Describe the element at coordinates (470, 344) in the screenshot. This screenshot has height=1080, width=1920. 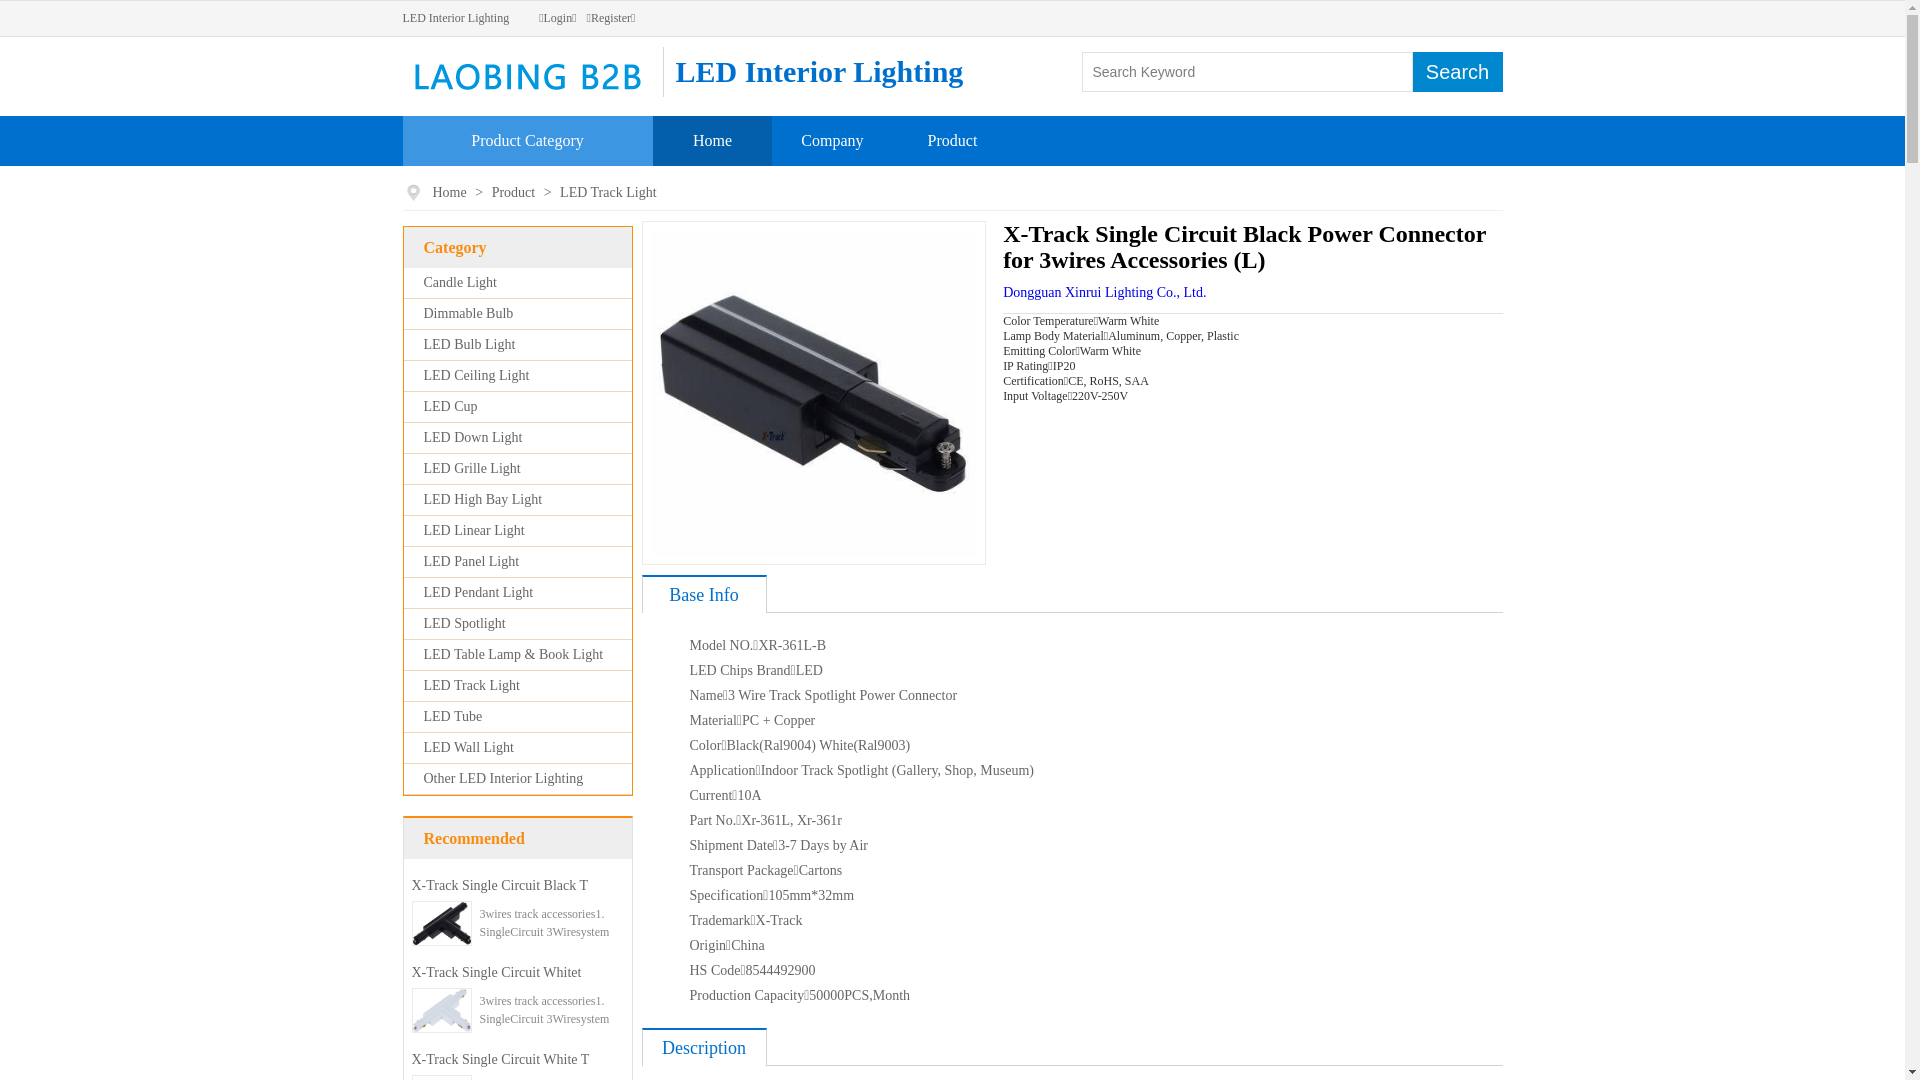
I see `LED Bulb Light` at that location.